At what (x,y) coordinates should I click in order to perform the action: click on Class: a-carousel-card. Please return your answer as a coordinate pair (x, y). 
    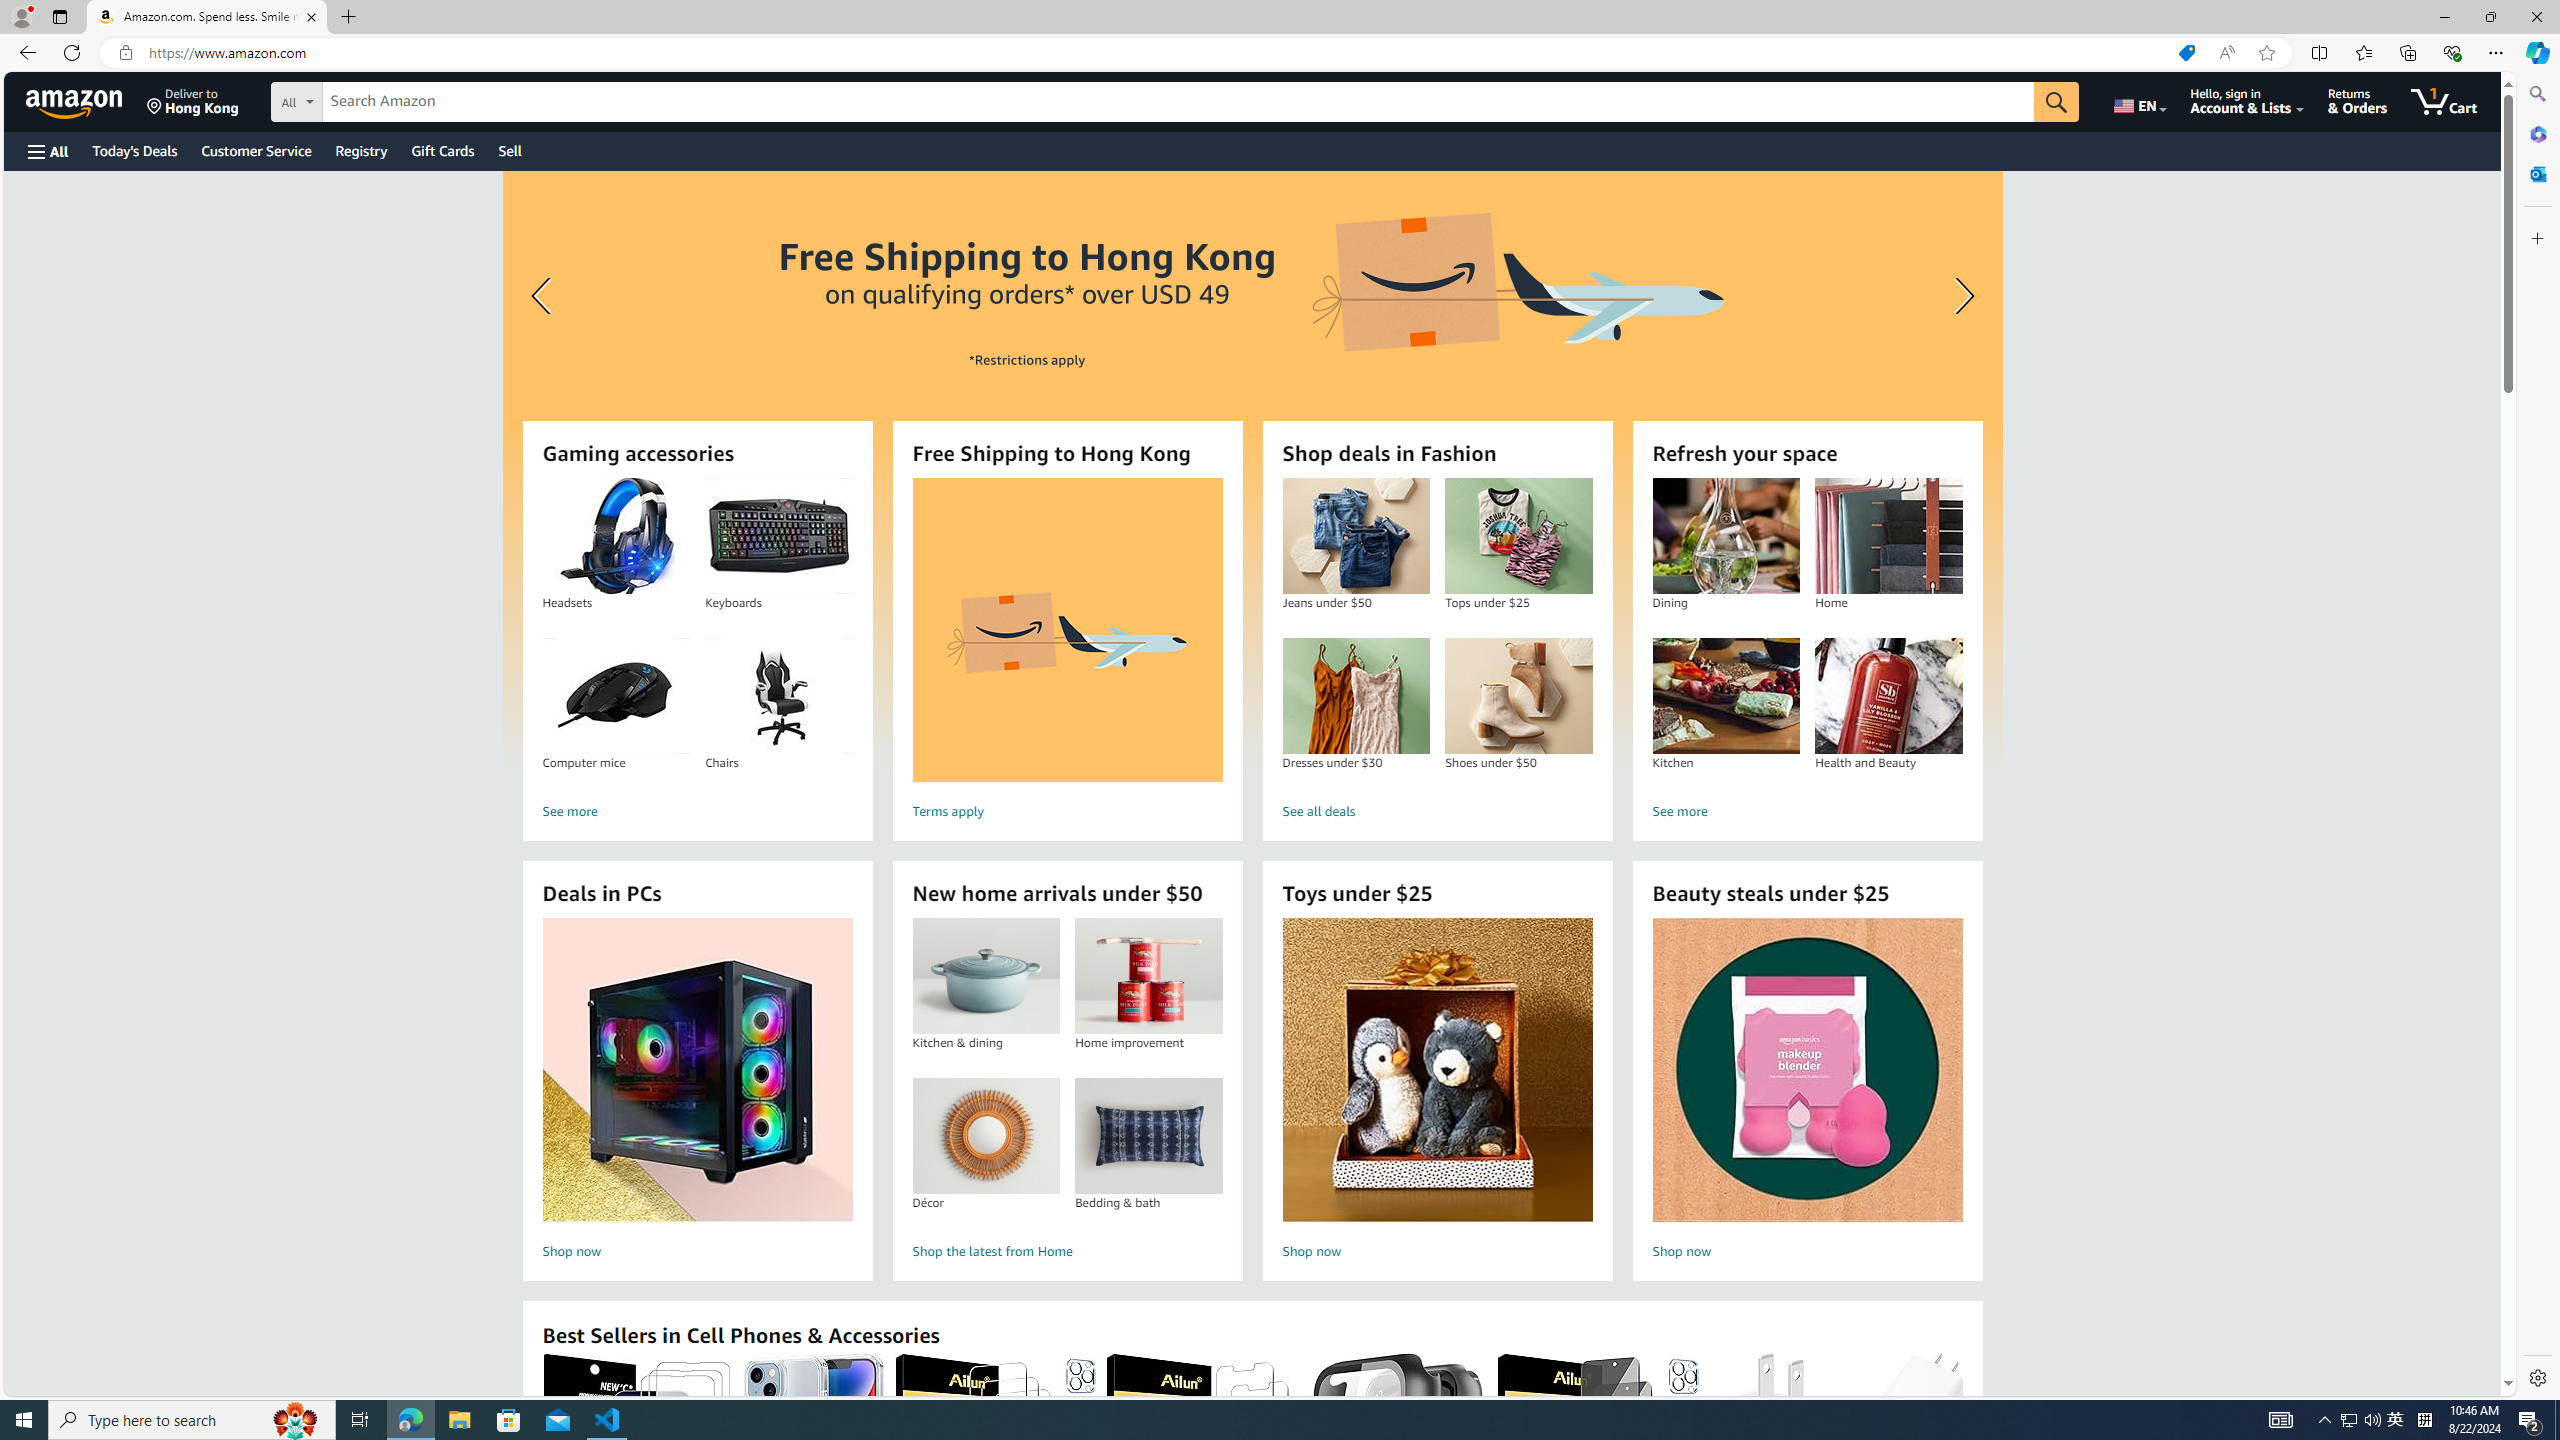
    Looking at the image, I should click on (1251, 470).